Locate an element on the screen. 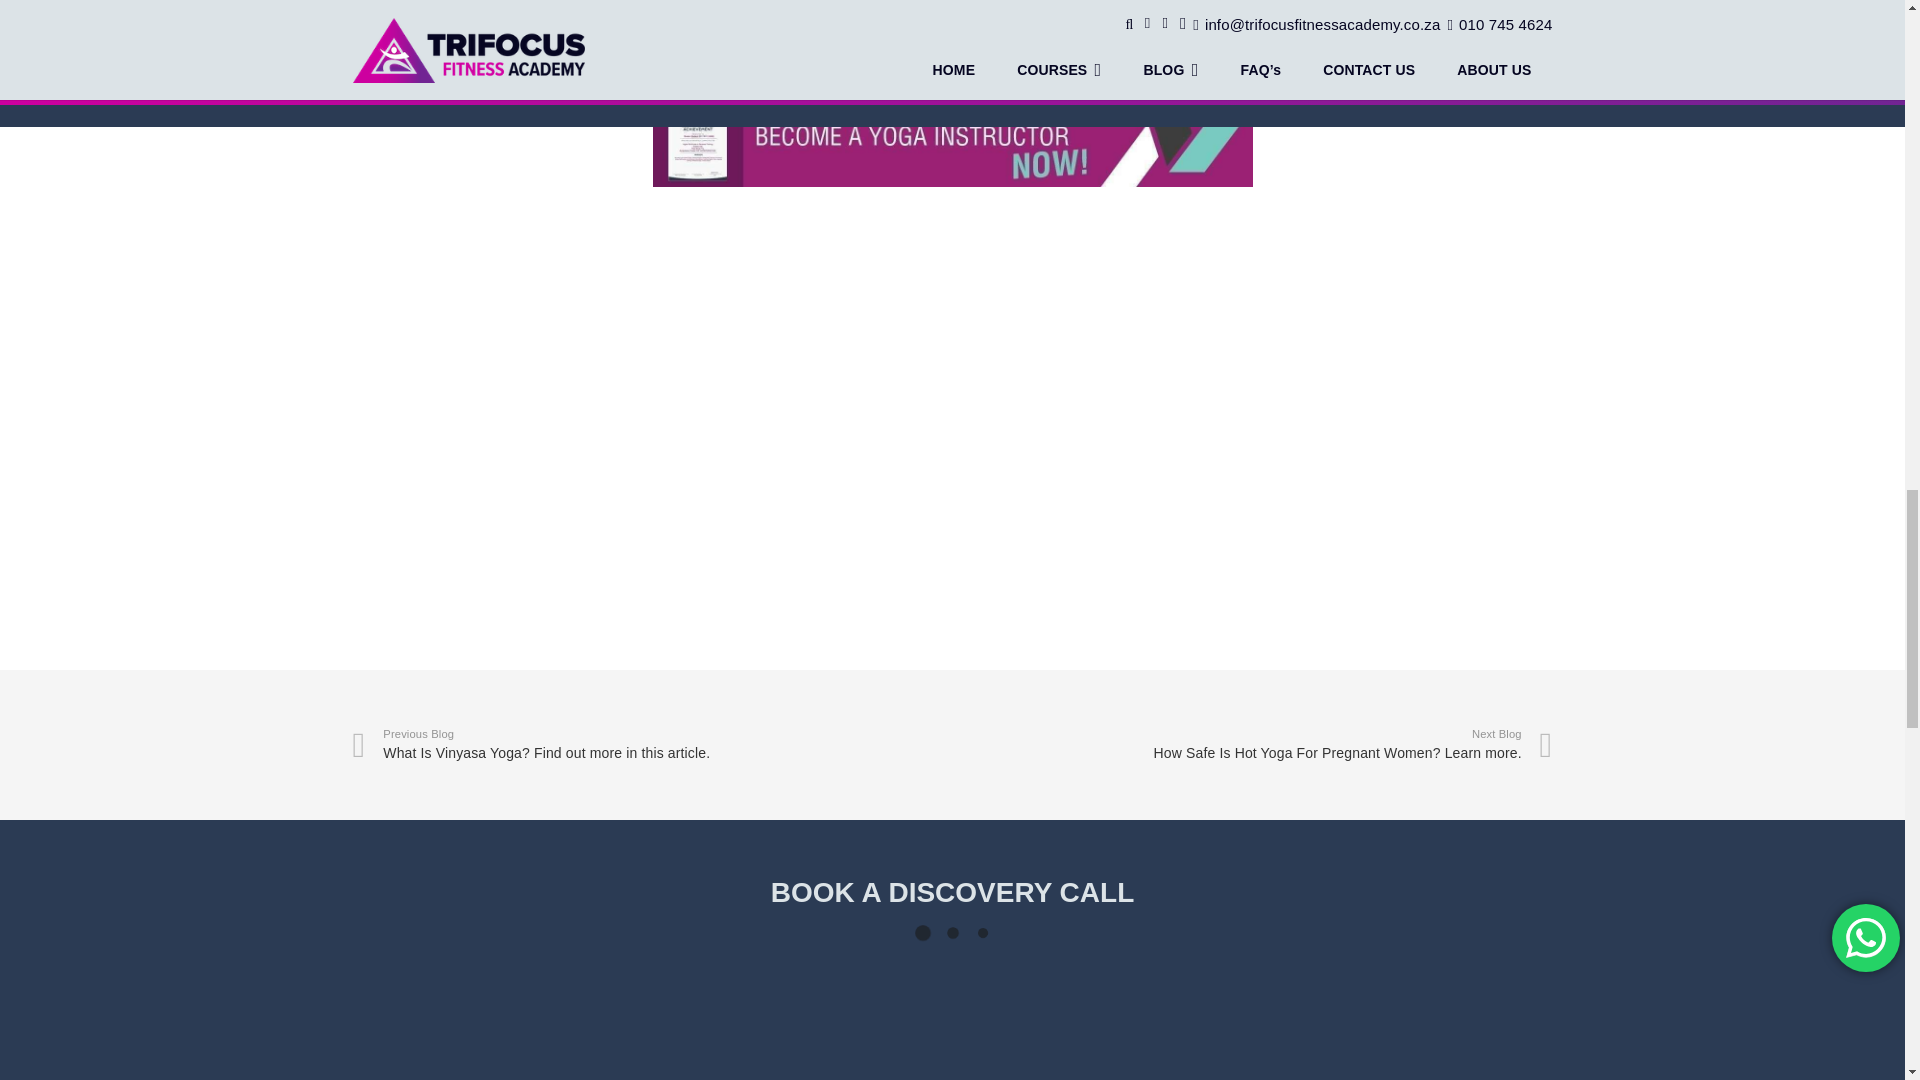 Image resolution: width=1920 pixels, height=1080 pixels. How Safe Is Hot Yoga For Pregnant Women? Learn more. is located at coordinates (1252, 744).